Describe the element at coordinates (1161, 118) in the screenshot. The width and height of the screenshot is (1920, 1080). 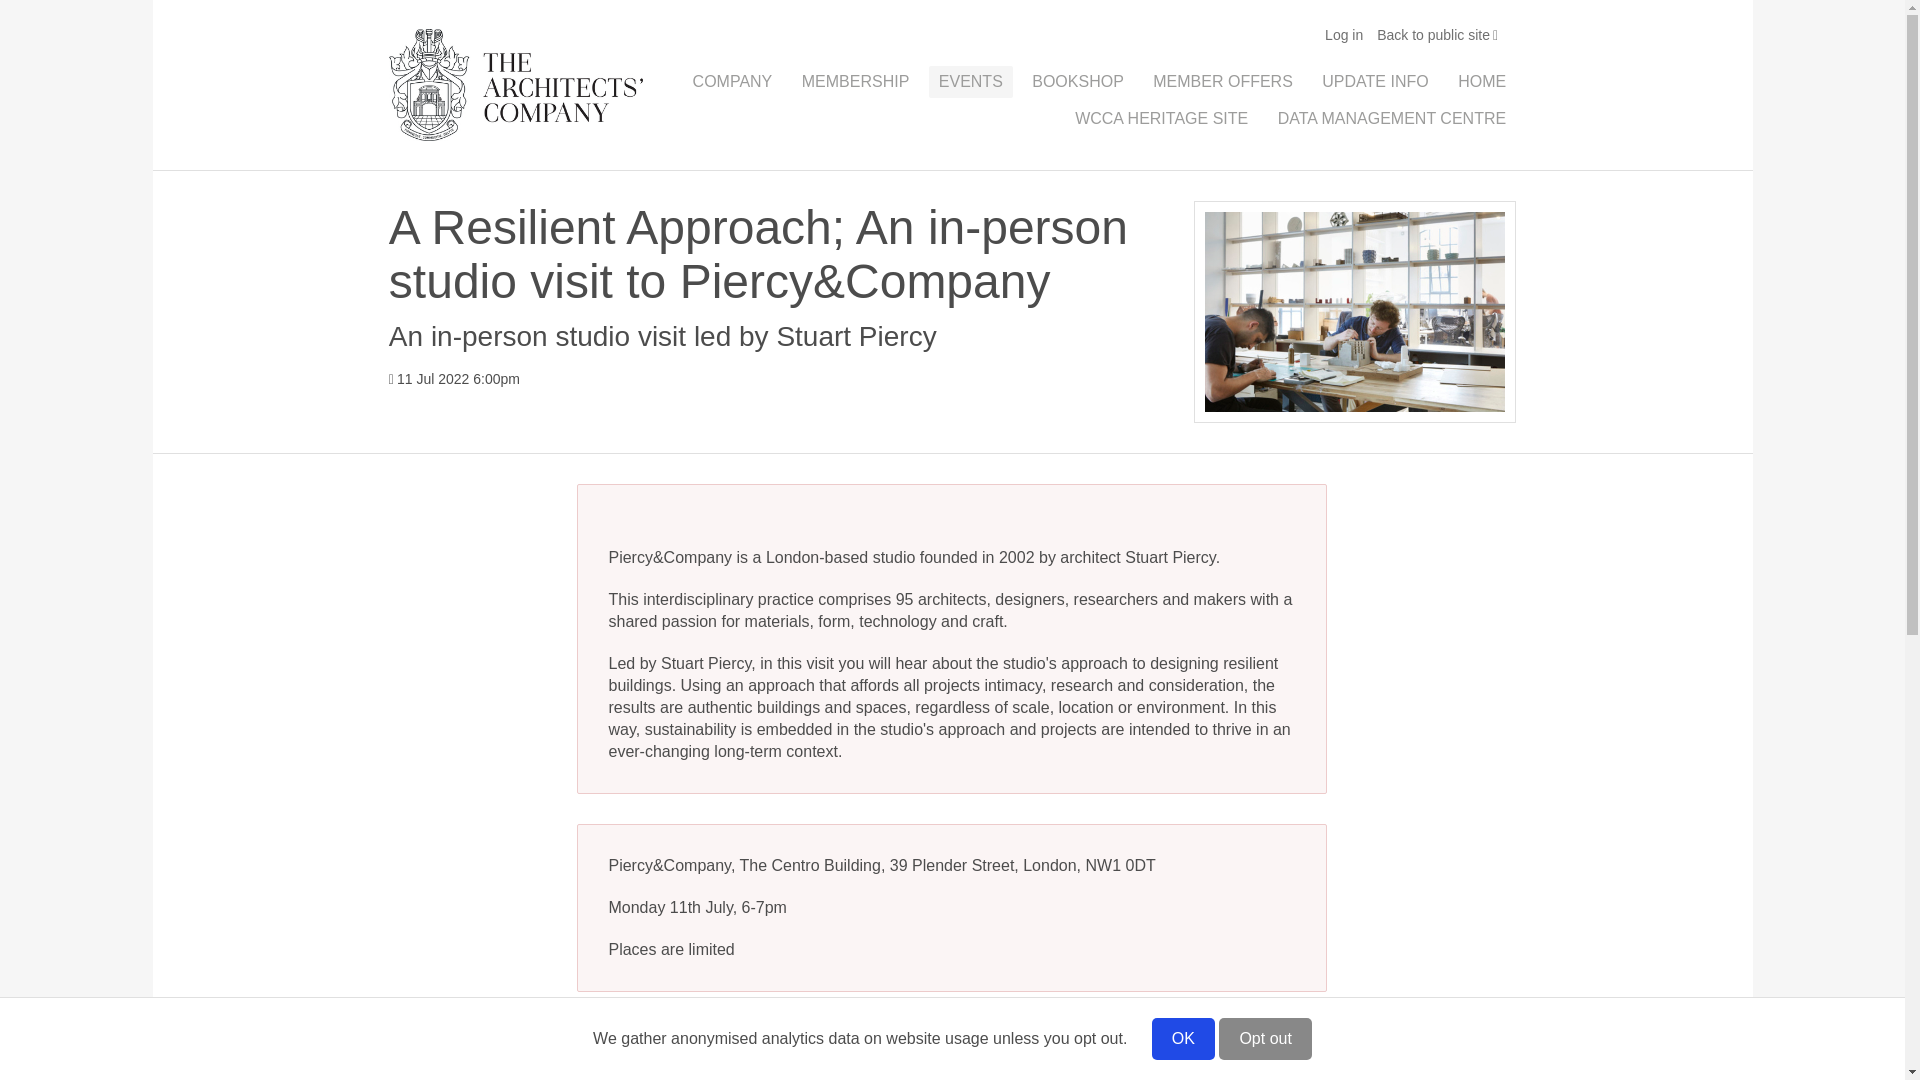
I see `WCCA HERITAGE SITE` at that location.